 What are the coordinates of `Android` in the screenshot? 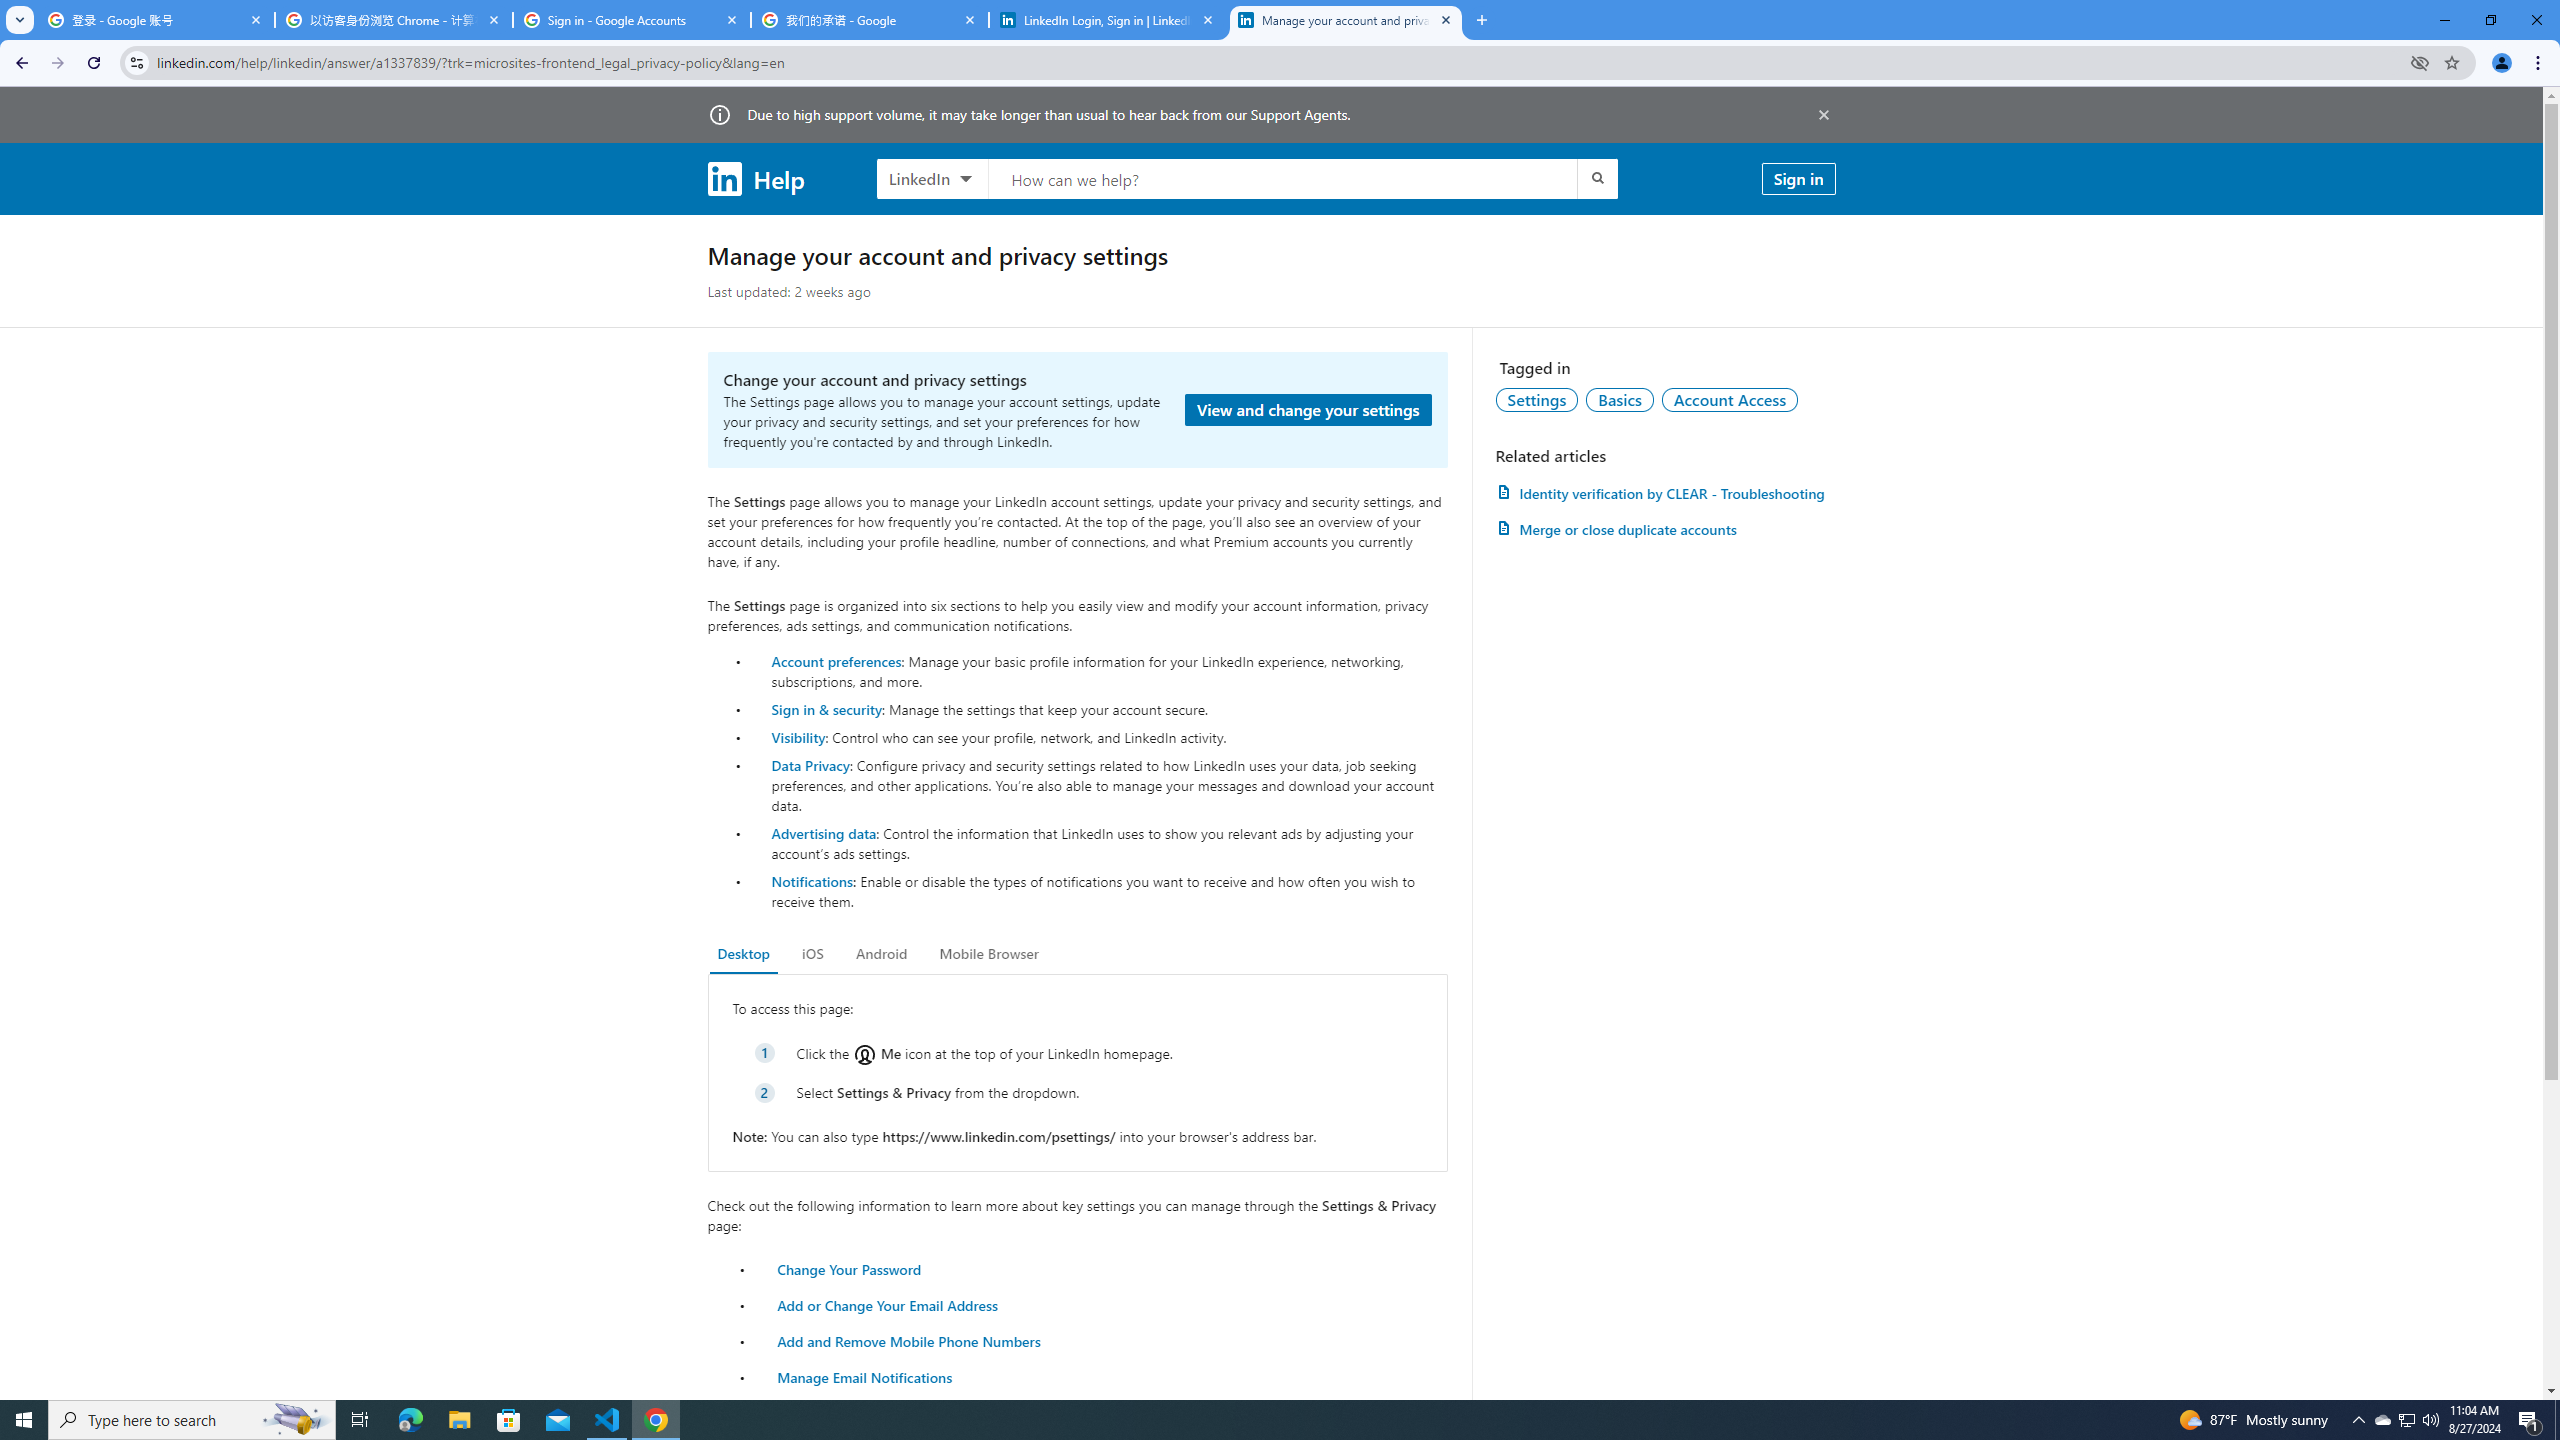 It's located at (882, 954).